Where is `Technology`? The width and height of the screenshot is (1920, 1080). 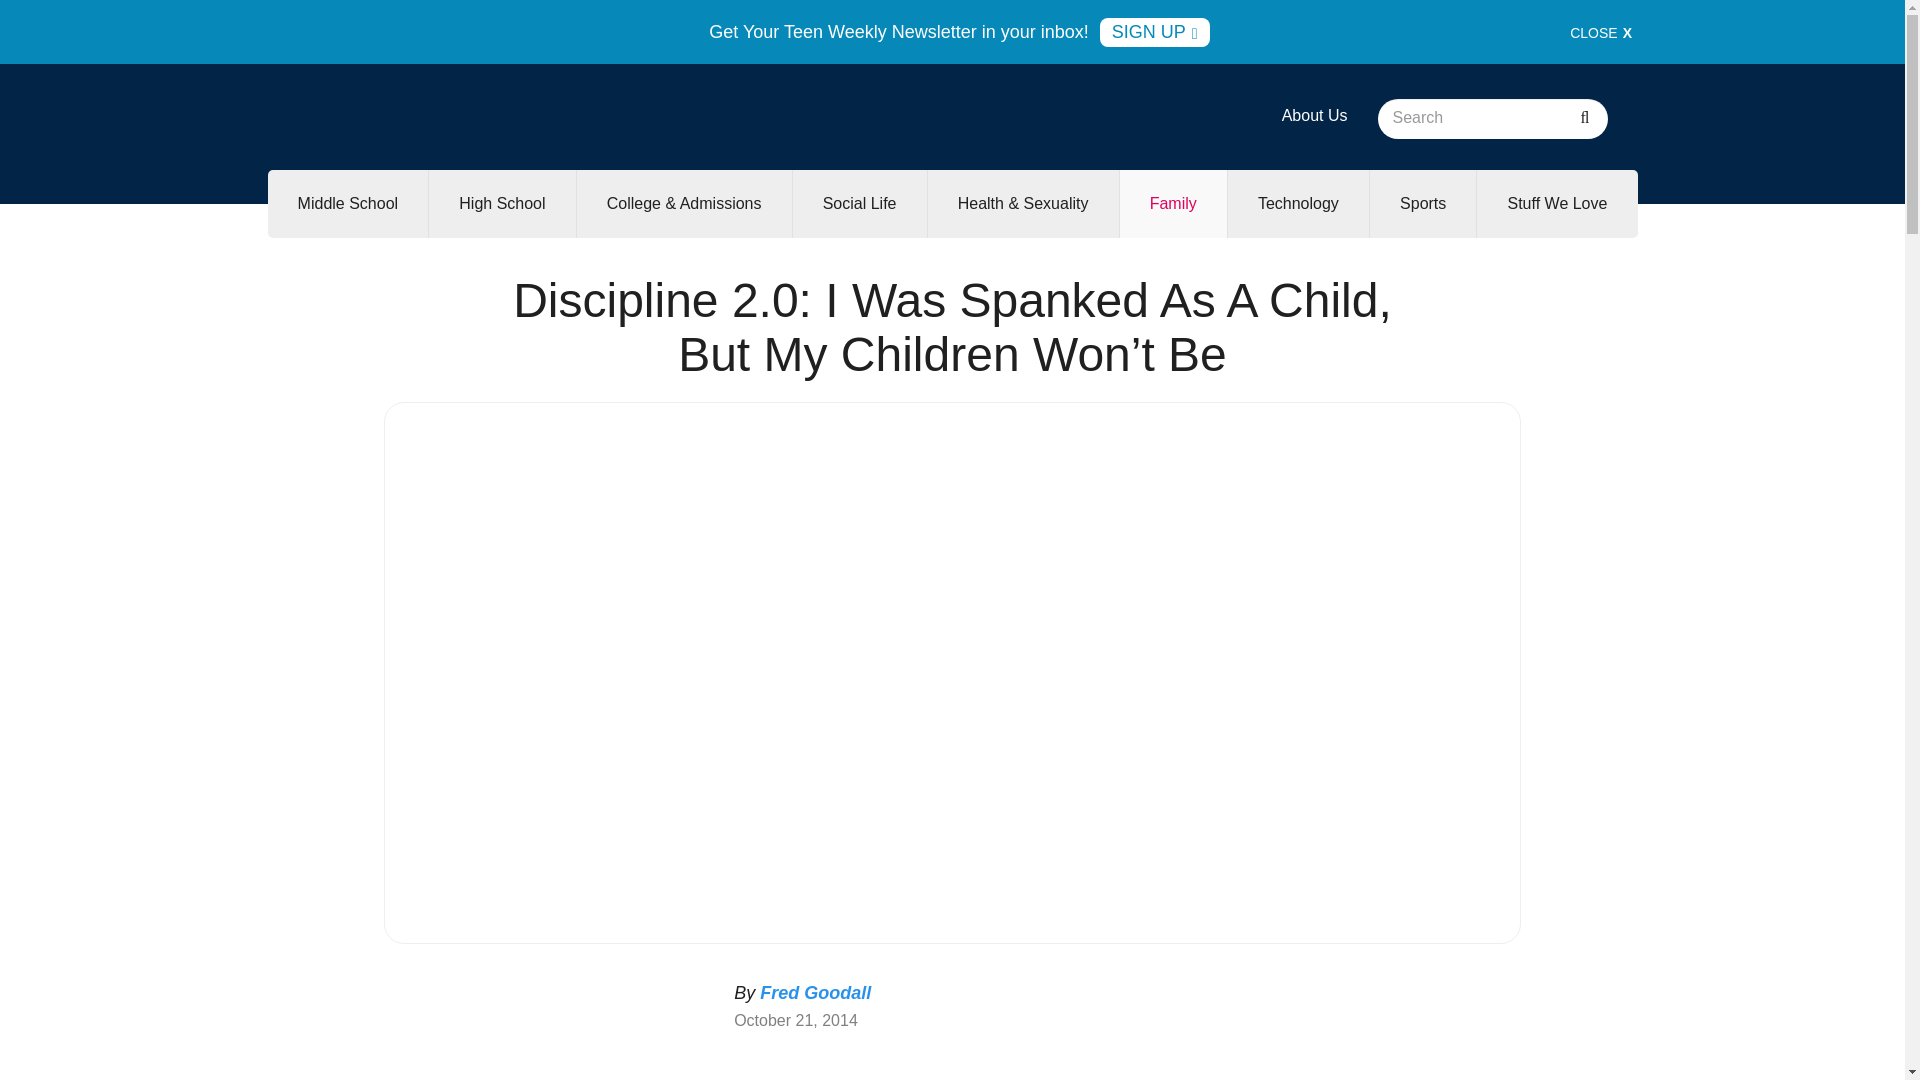 Technology is located at coordinates (1298, 203).